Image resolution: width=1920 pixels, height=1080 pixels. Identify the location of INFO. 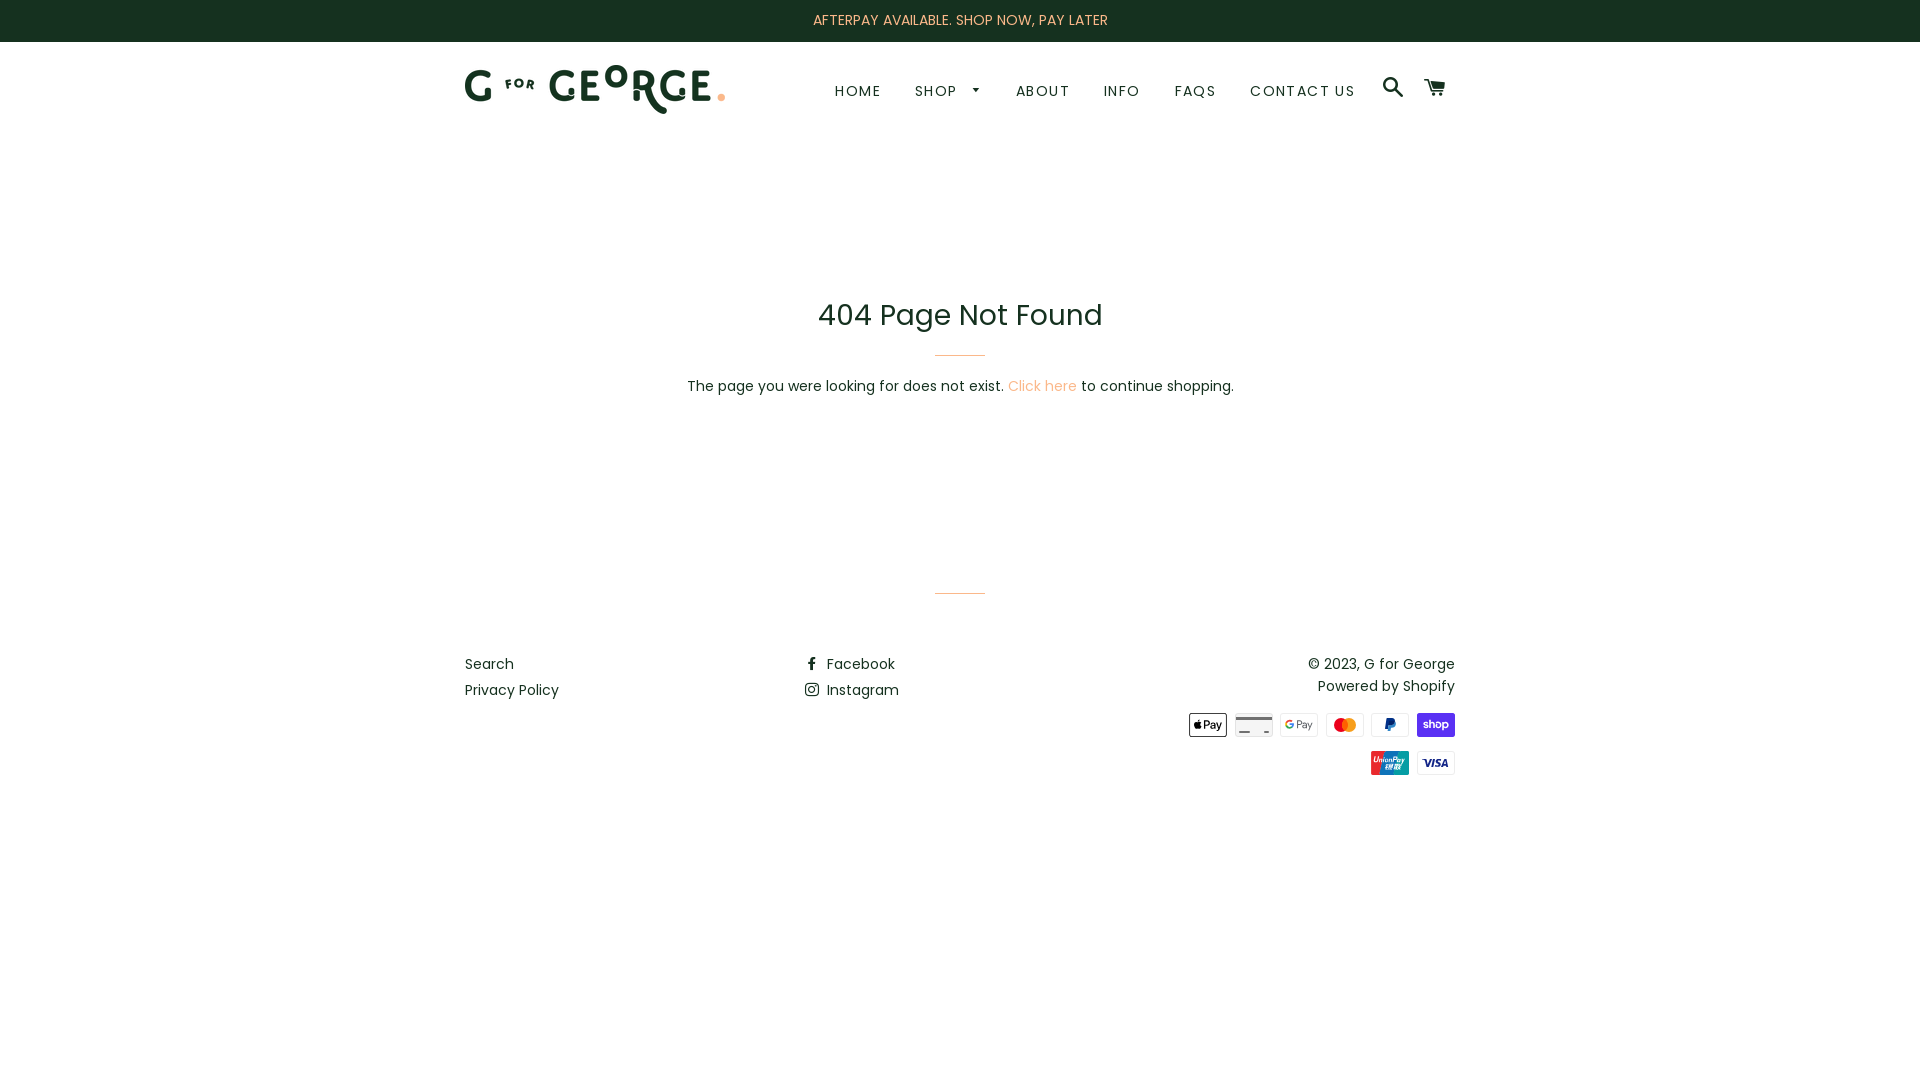
(1122, 92).